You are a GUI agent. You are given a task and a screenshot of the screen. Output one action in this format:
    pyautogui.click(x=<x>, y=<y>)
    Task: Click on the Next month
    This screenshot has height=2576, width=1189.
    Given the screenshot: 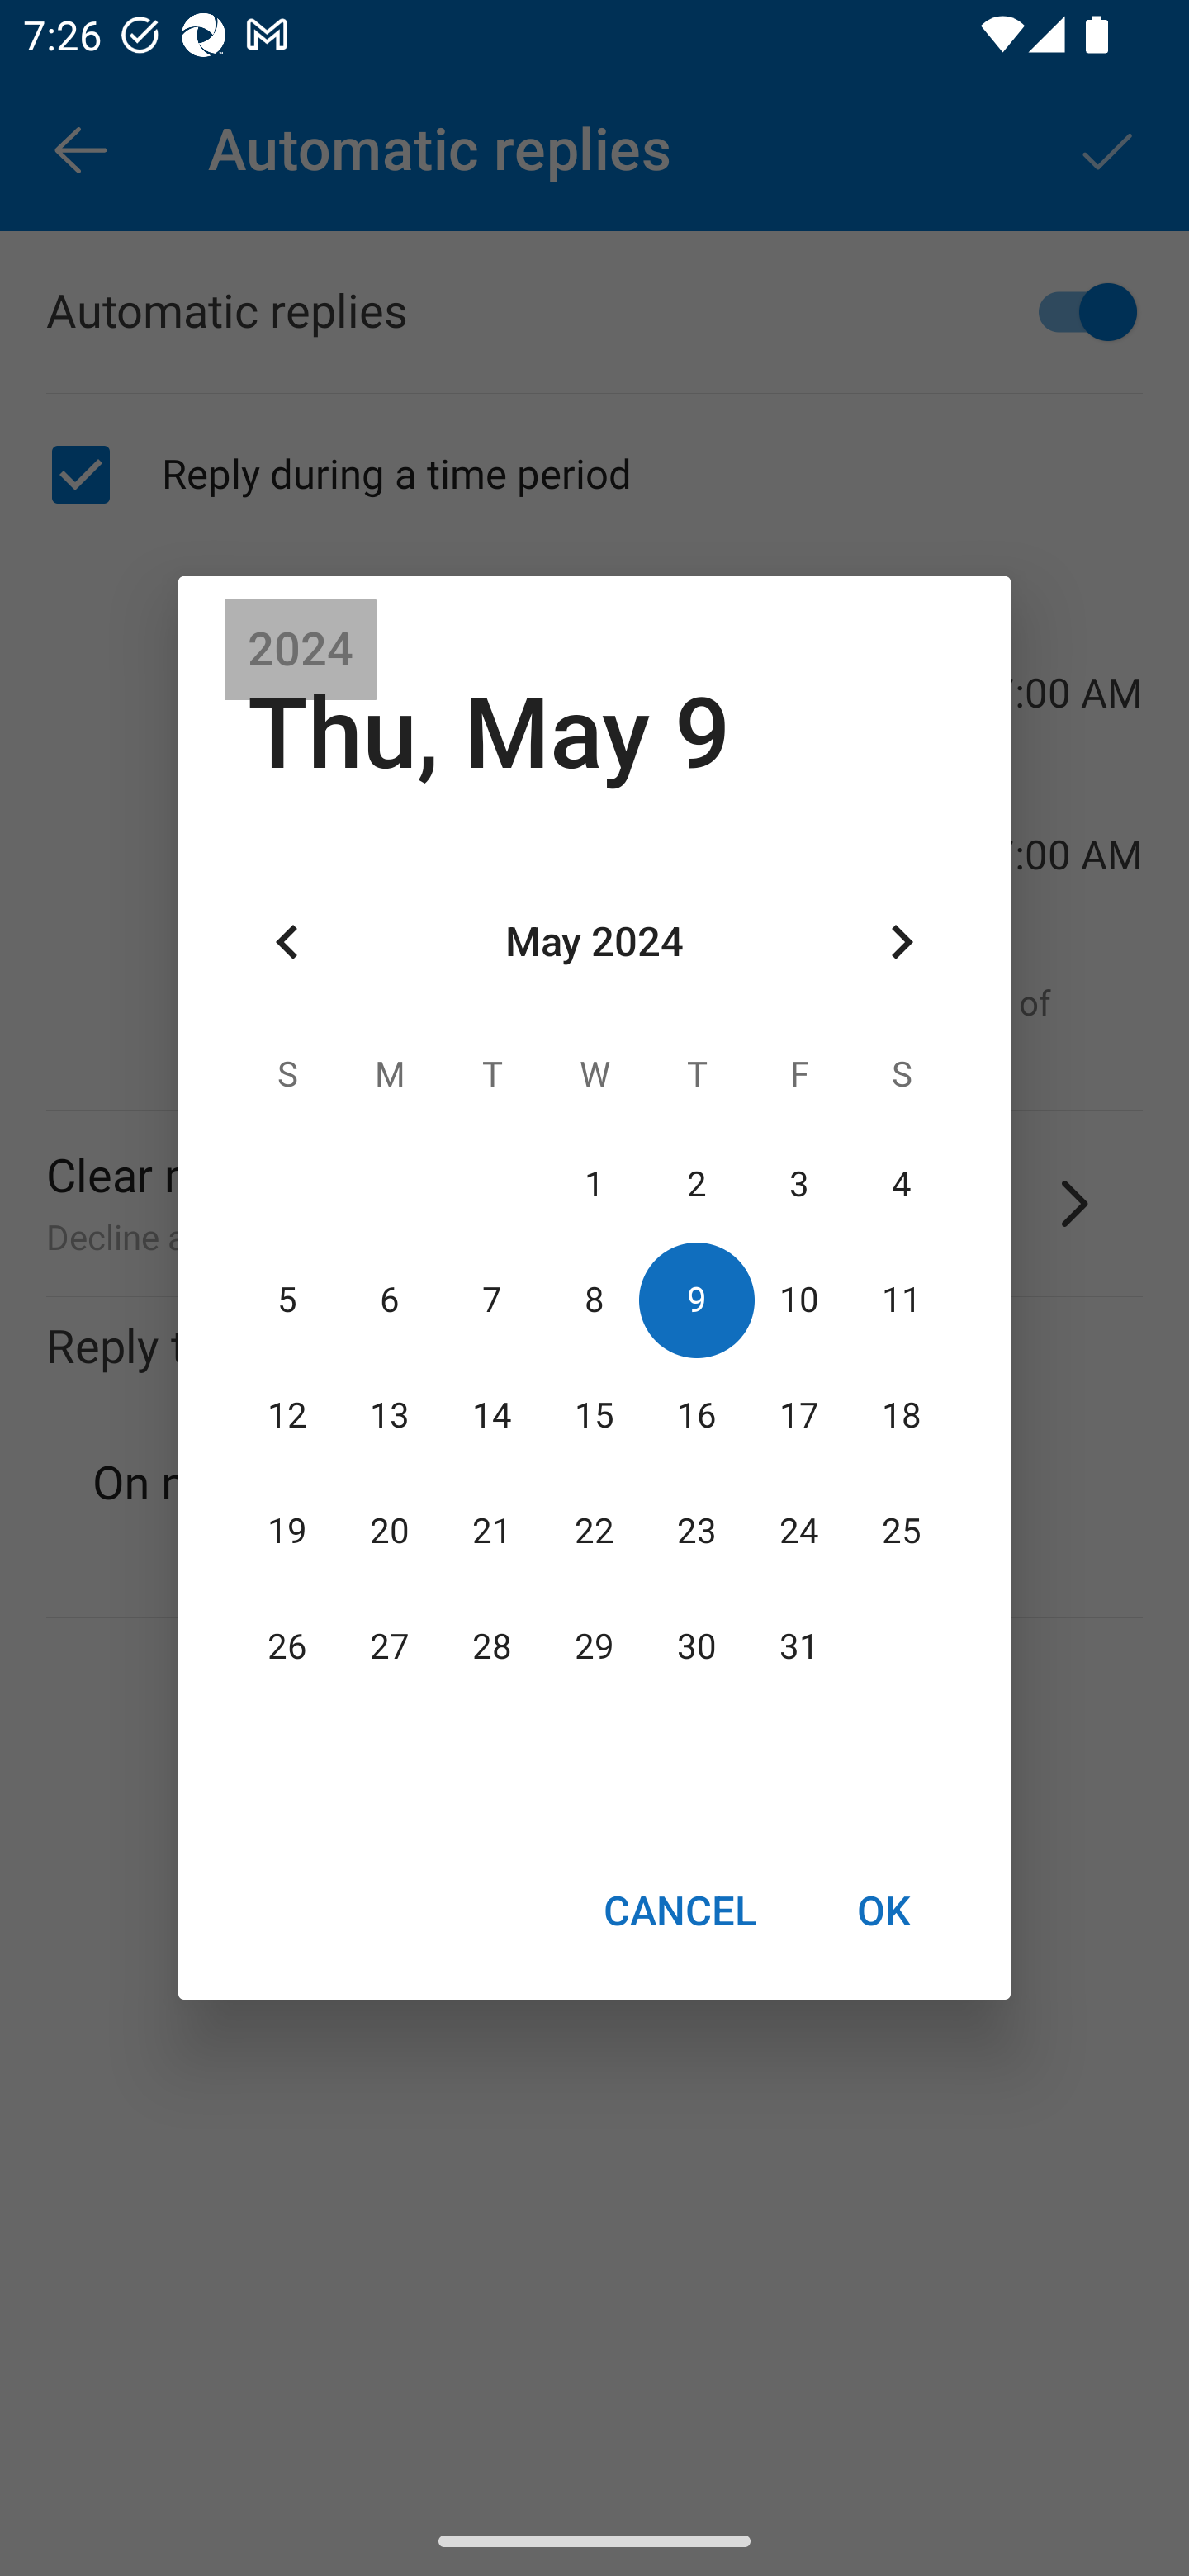 What is the action you would take?
    pyautogui.click(x=902, y=943)
    